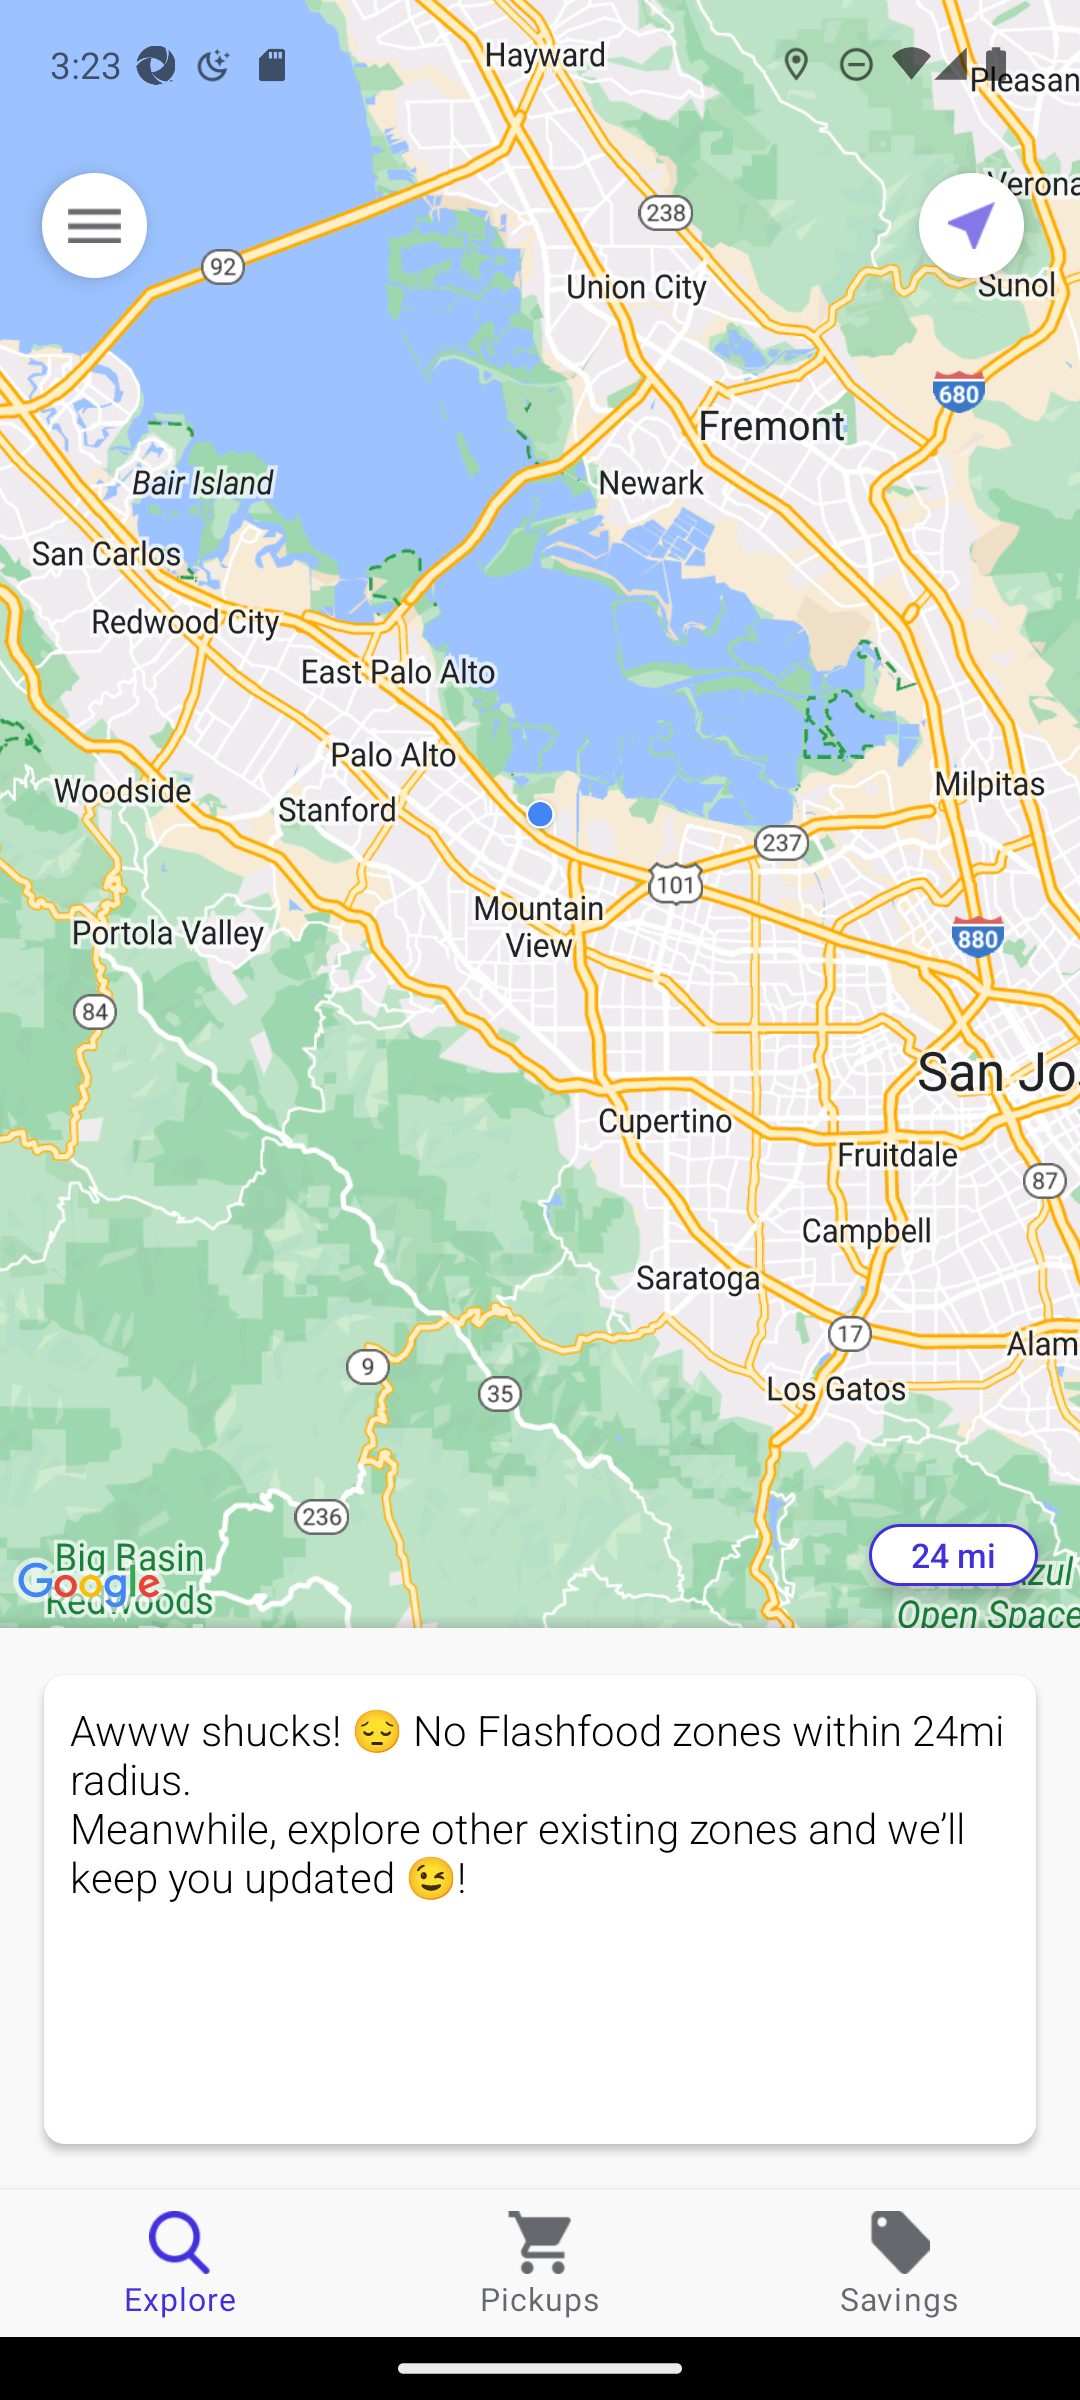 This screenshot has height=2400, width=1080. What do you see at coordinates (94, 225) in the screenshot?
I see `Menu` at bounding box center [94, 225].